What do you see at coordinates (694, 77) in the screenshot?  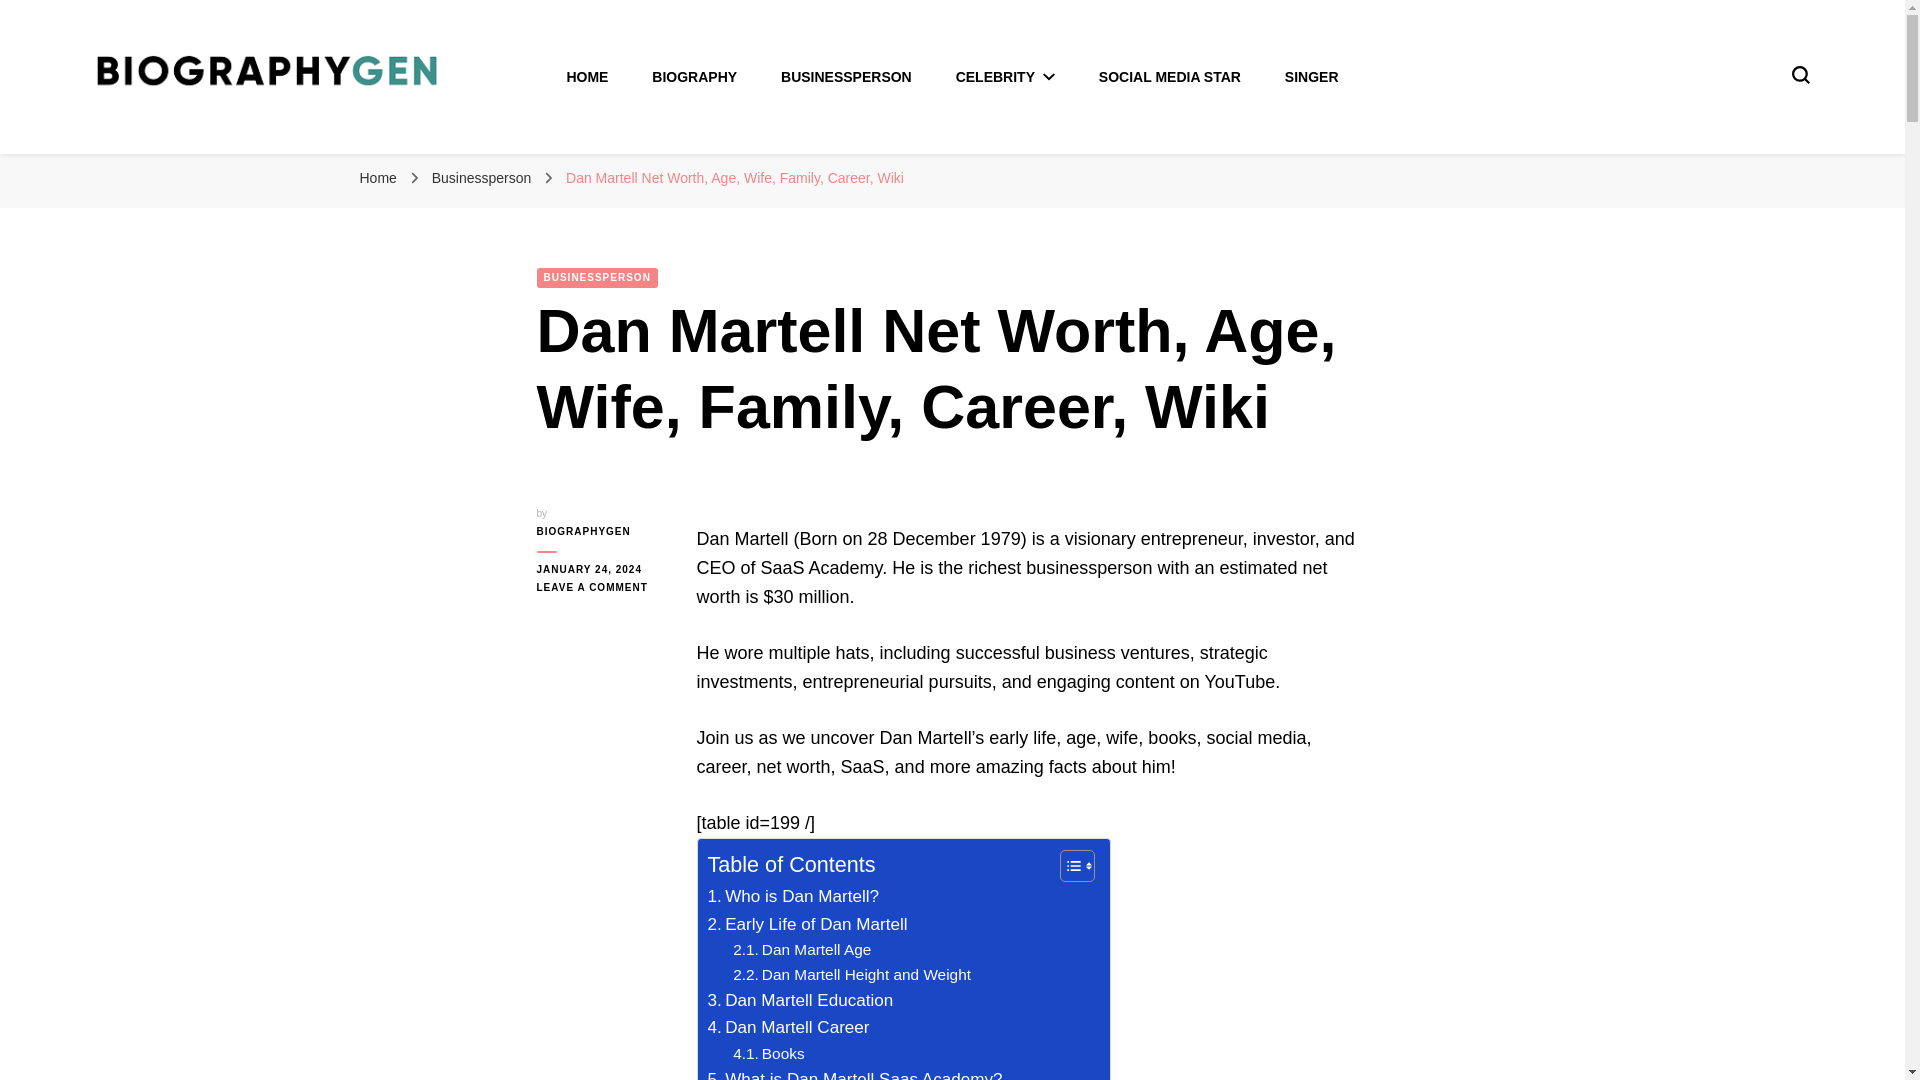 I see `BIOGRAPHY` at bounding box center [694, 77].